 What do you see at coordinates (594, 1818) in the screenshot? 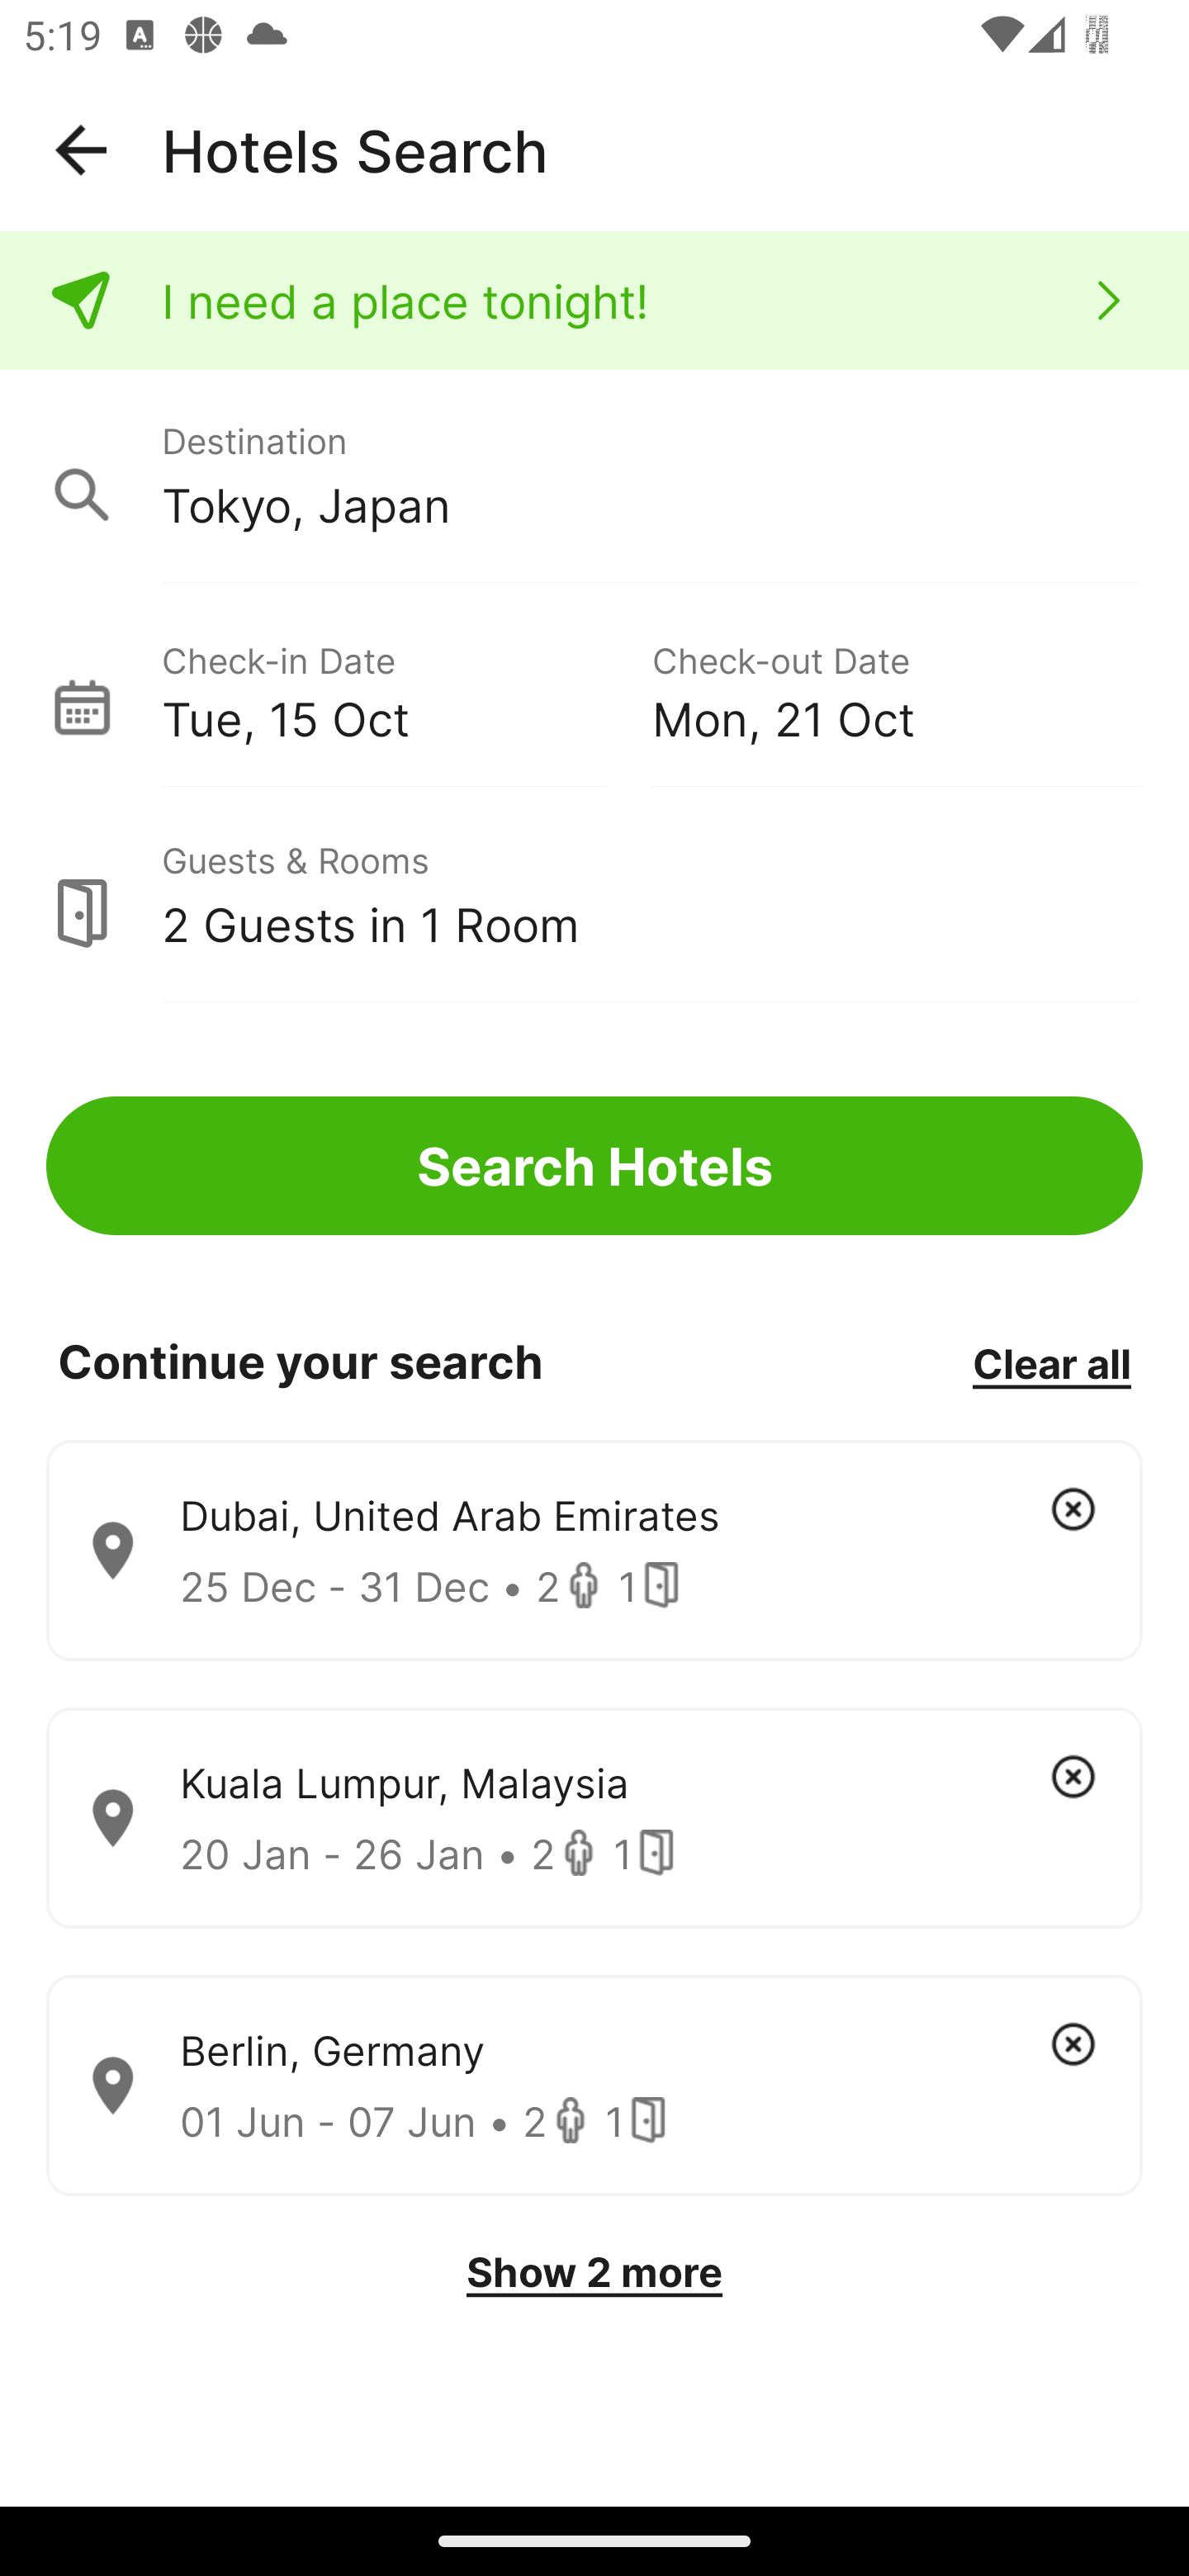
I see `Kuala Lumpur, Malaysia 20 Jan - 26 Jan • 2  1 ` at bounding box center [594, 1818].